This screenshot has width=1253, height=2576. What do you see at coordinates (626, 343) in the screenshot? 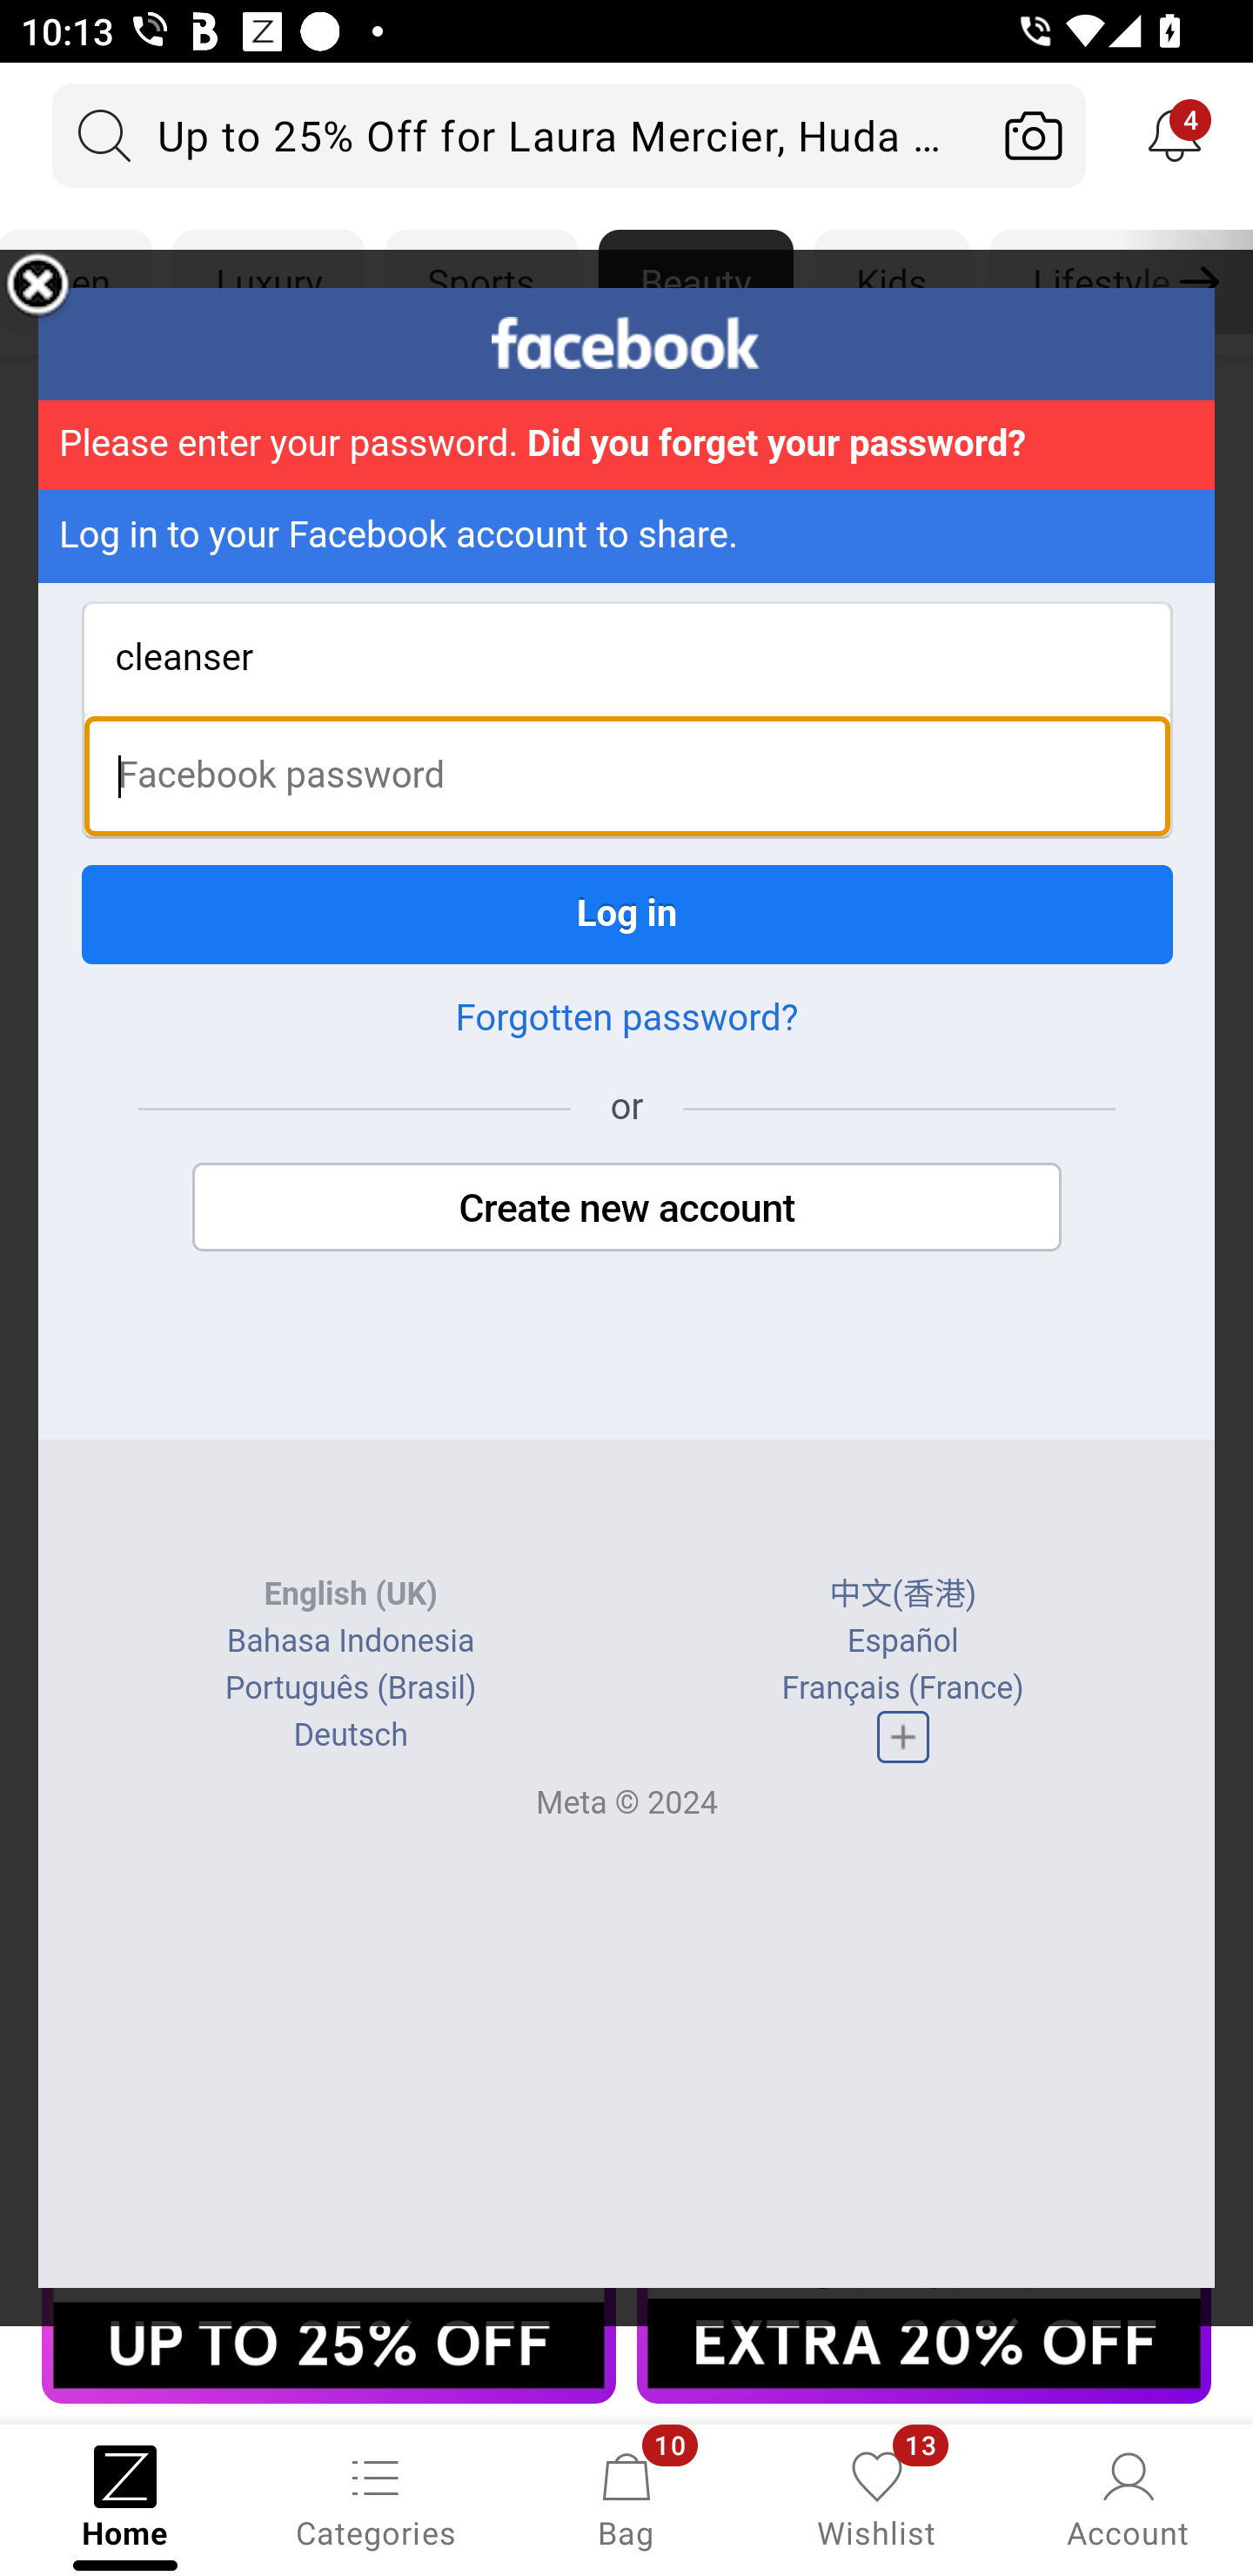
I see `facebook` at bounding box center [626, 343].